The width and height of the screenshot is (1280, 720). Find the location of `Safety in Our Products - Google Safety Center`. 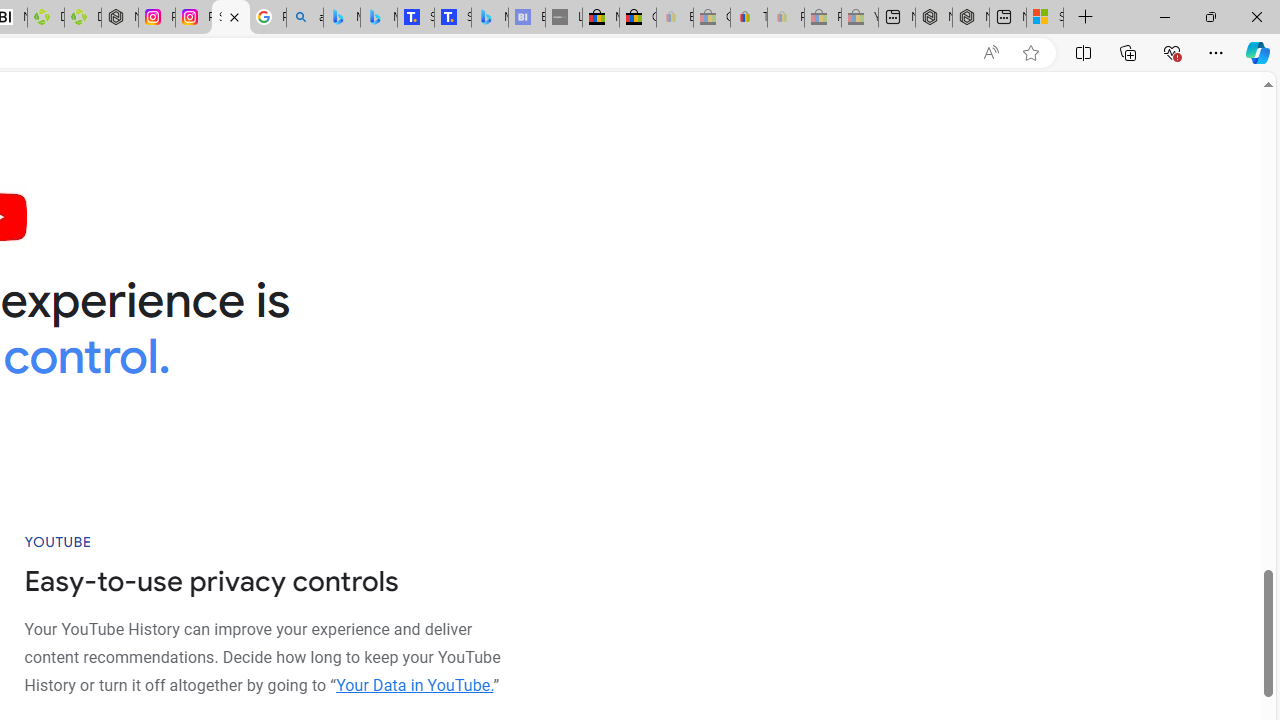

Safety in Our Products - Google Safety Center is located at coordinates (230, 18).